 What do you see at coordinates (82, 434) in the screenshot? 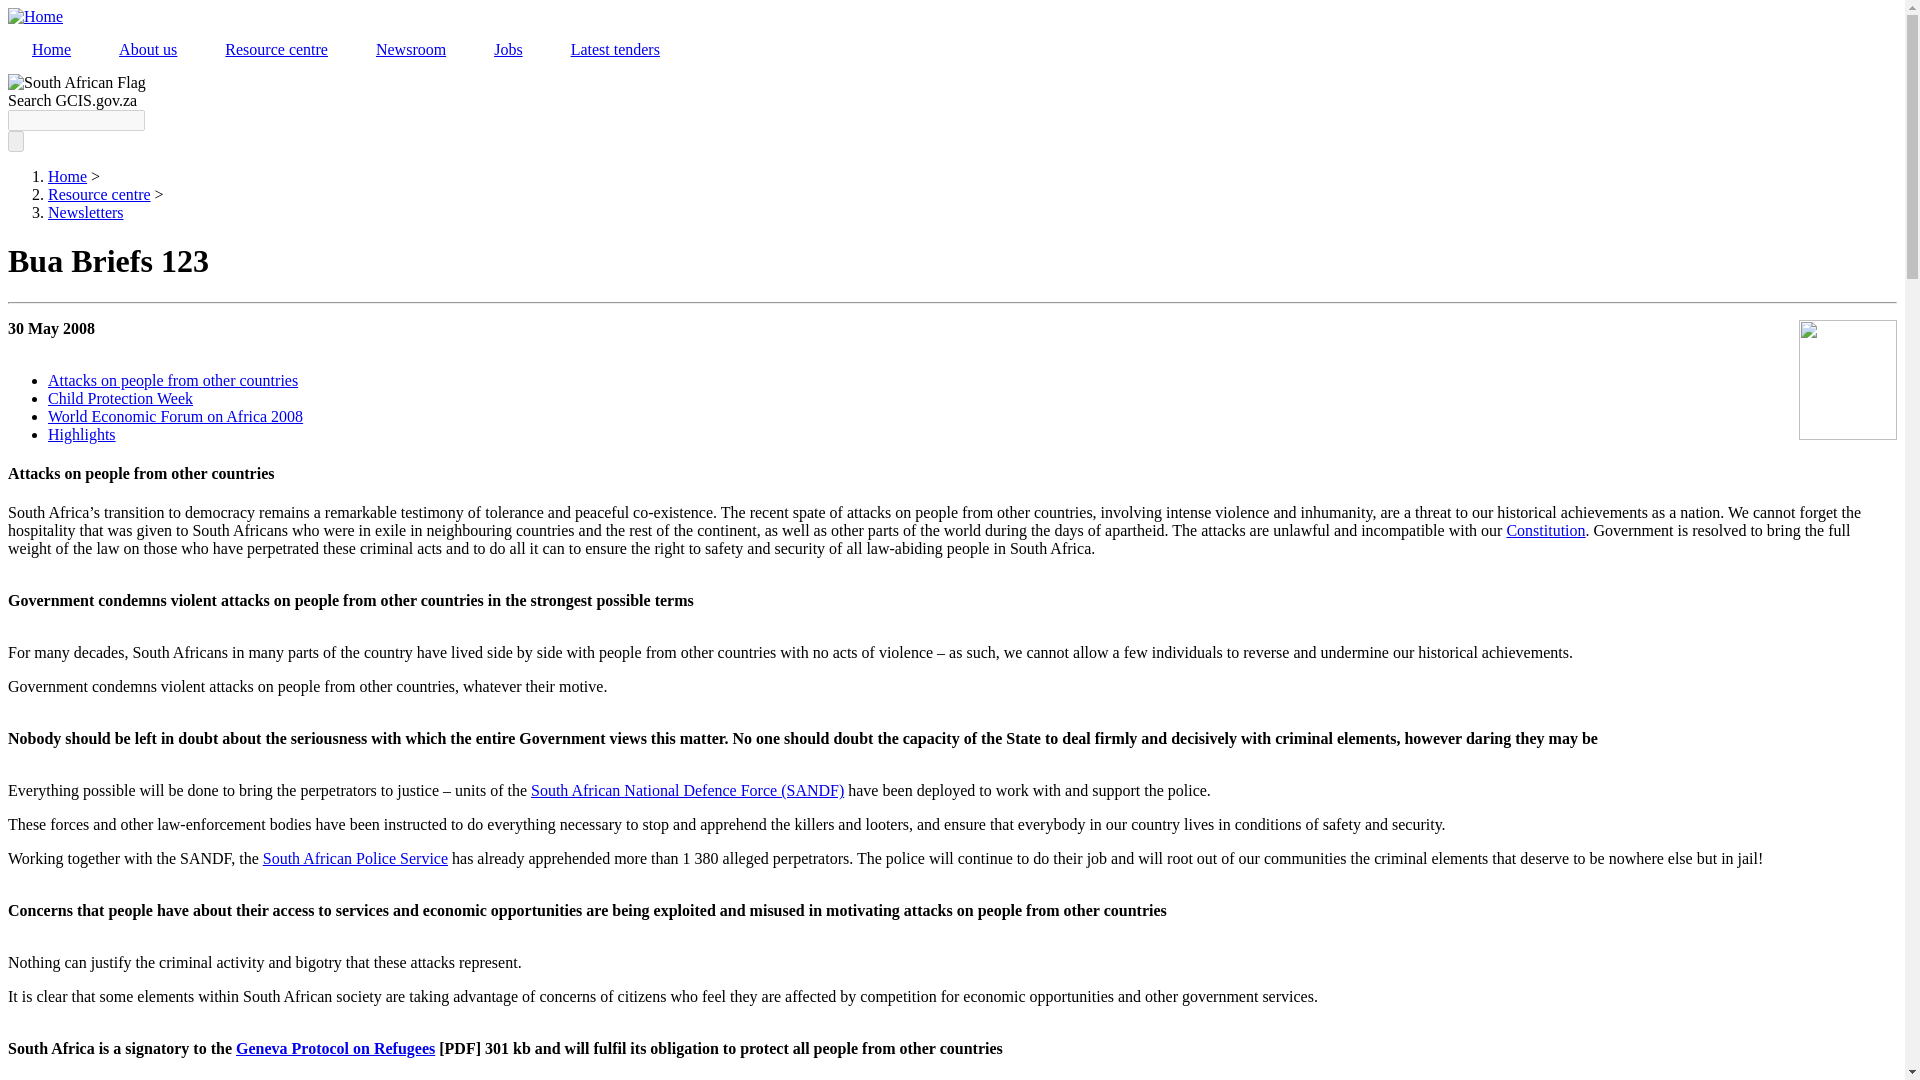
I see `Highlights` at bounding box center [82, 434].